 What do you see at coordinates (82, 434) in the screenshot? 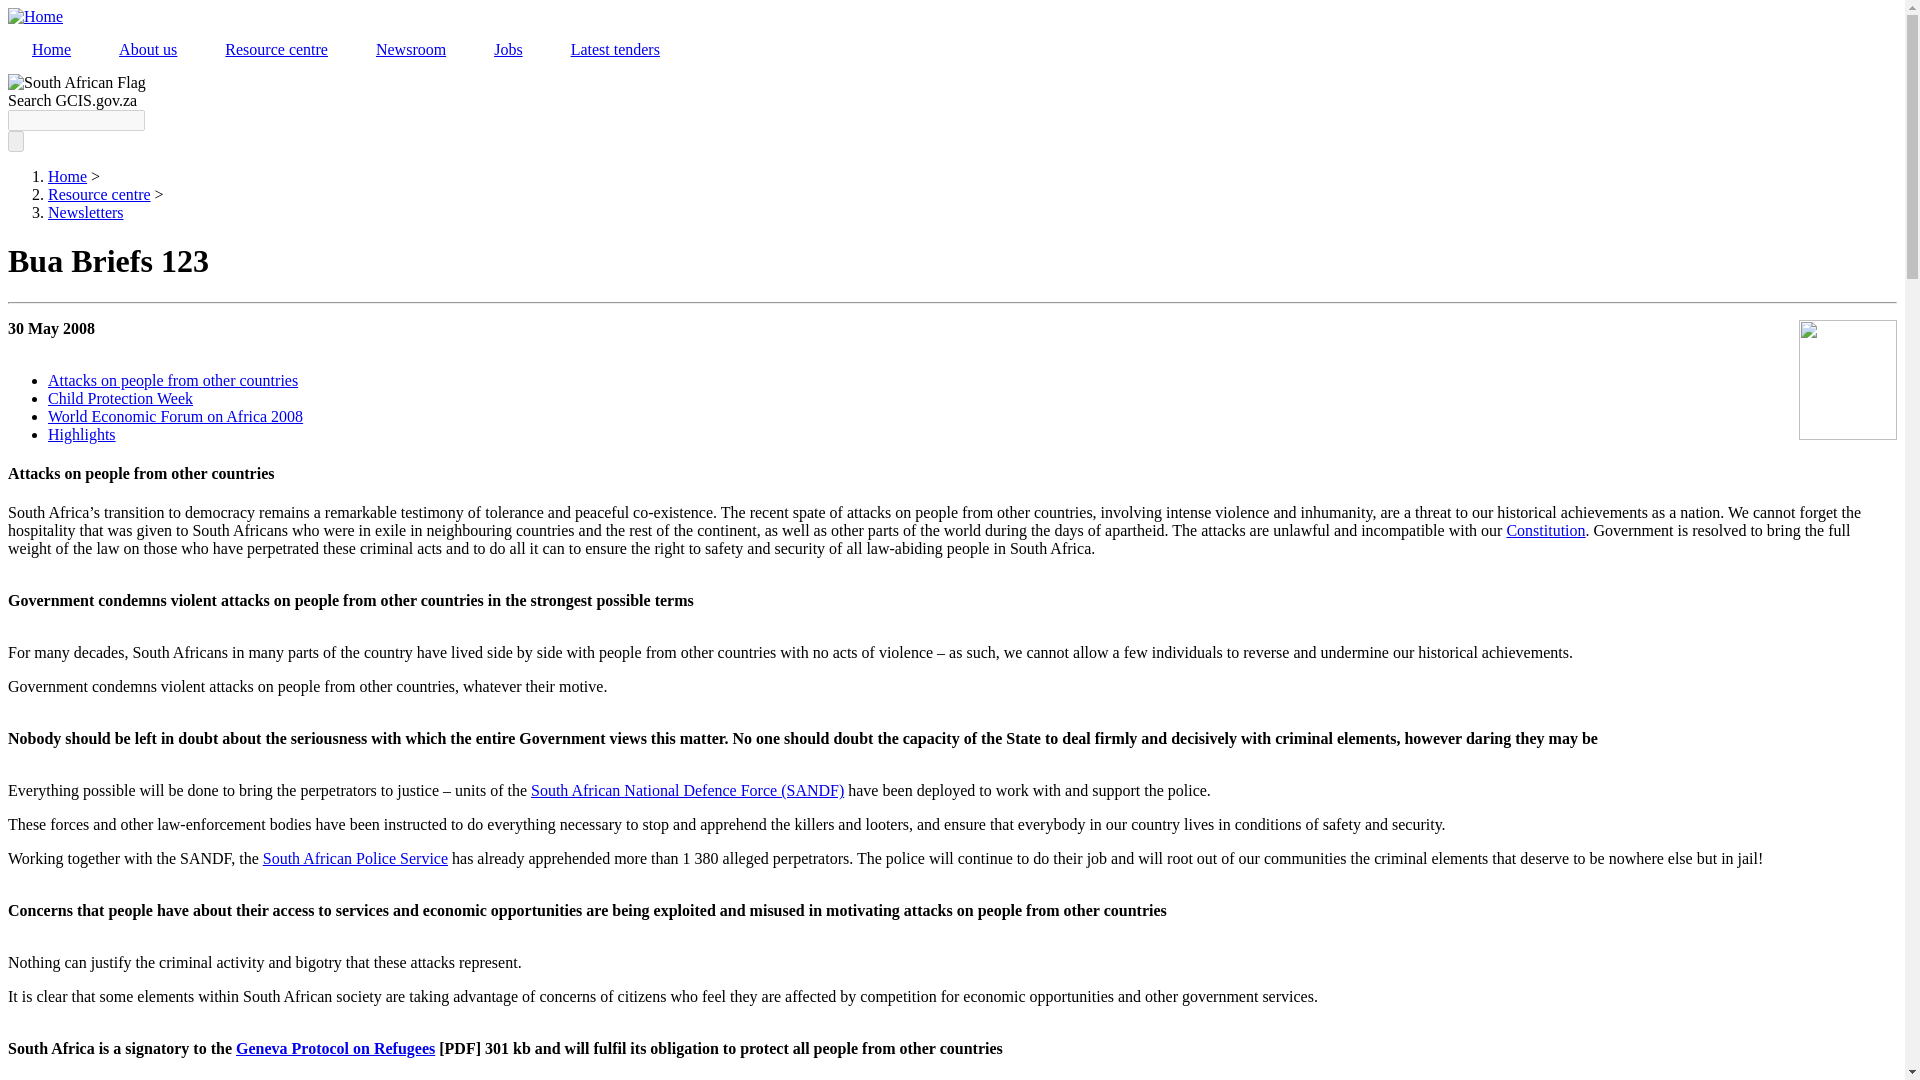
I see `Highlights` at bounding box center [82, 434].